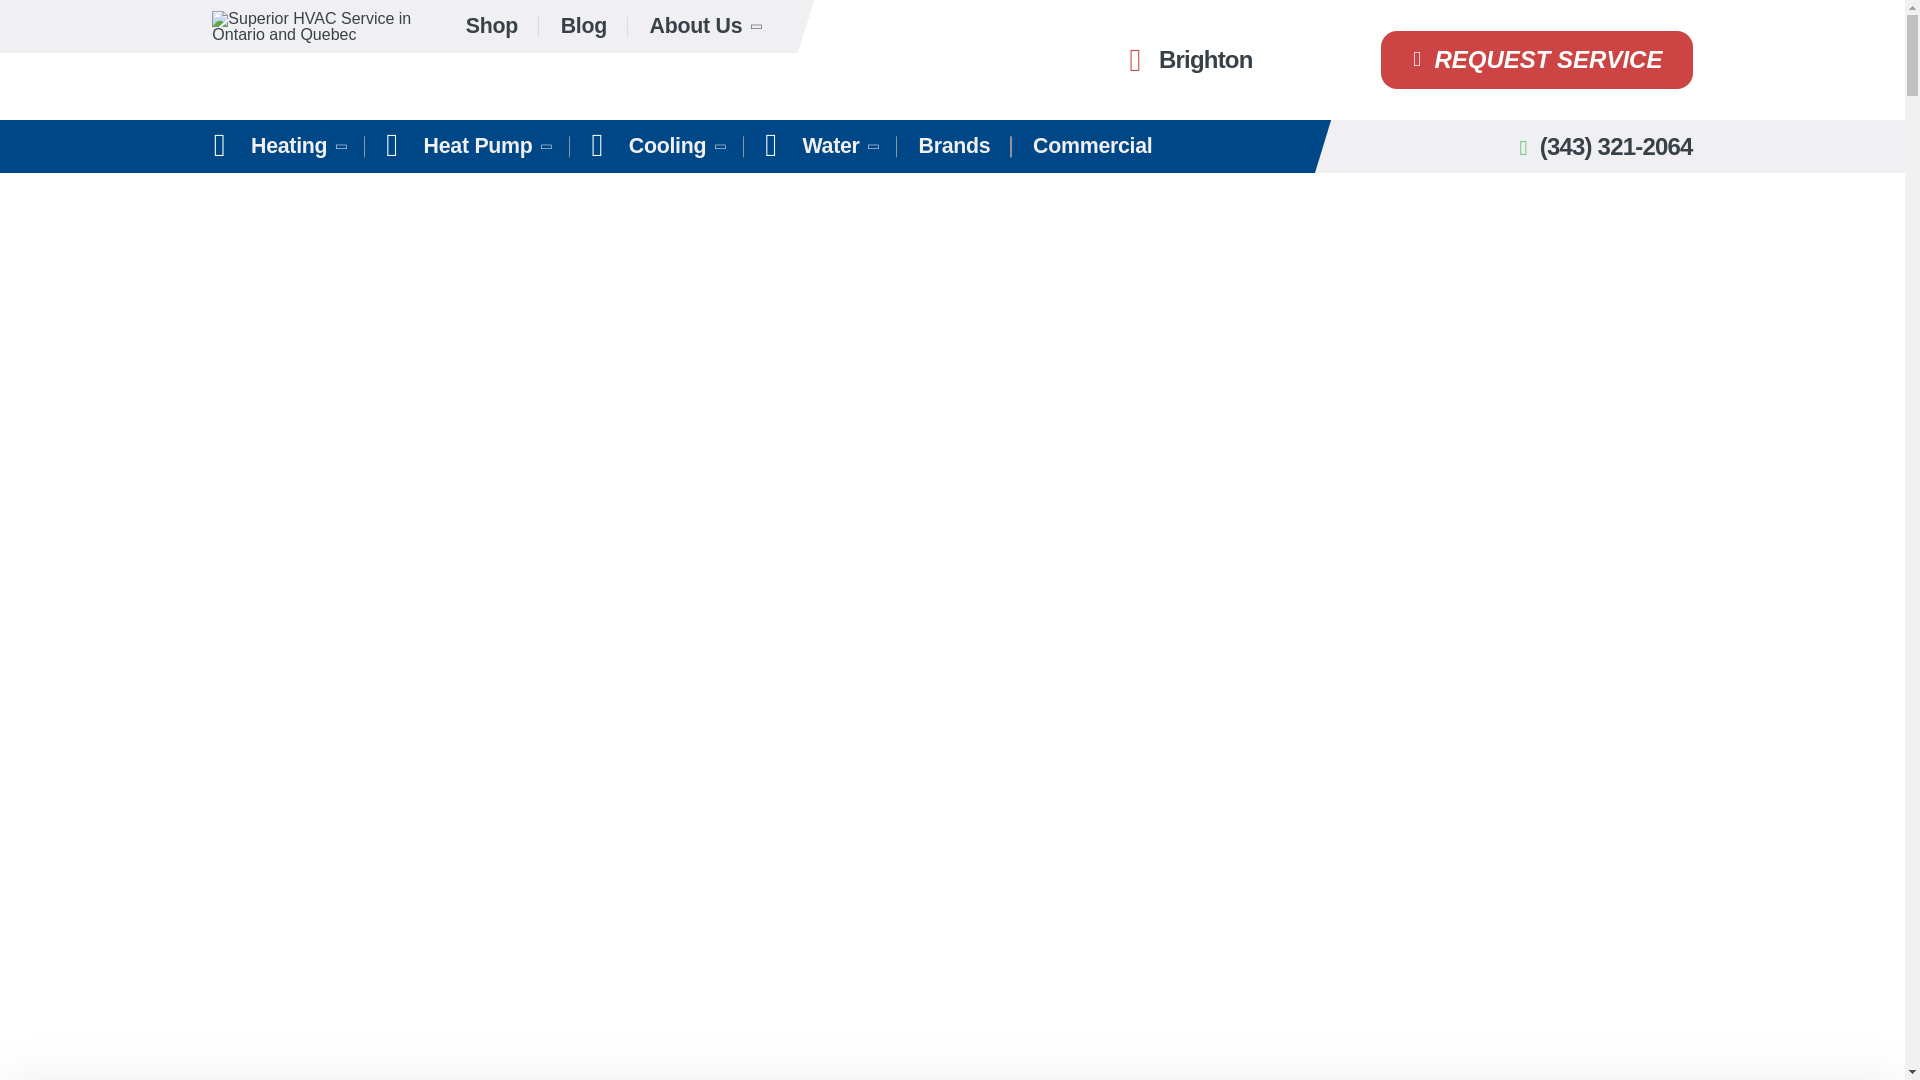 This screenshot has height=1080, width=1920. Describe the element at coordinates (583, 26) in the screenshot. I see `Blog` at that location.